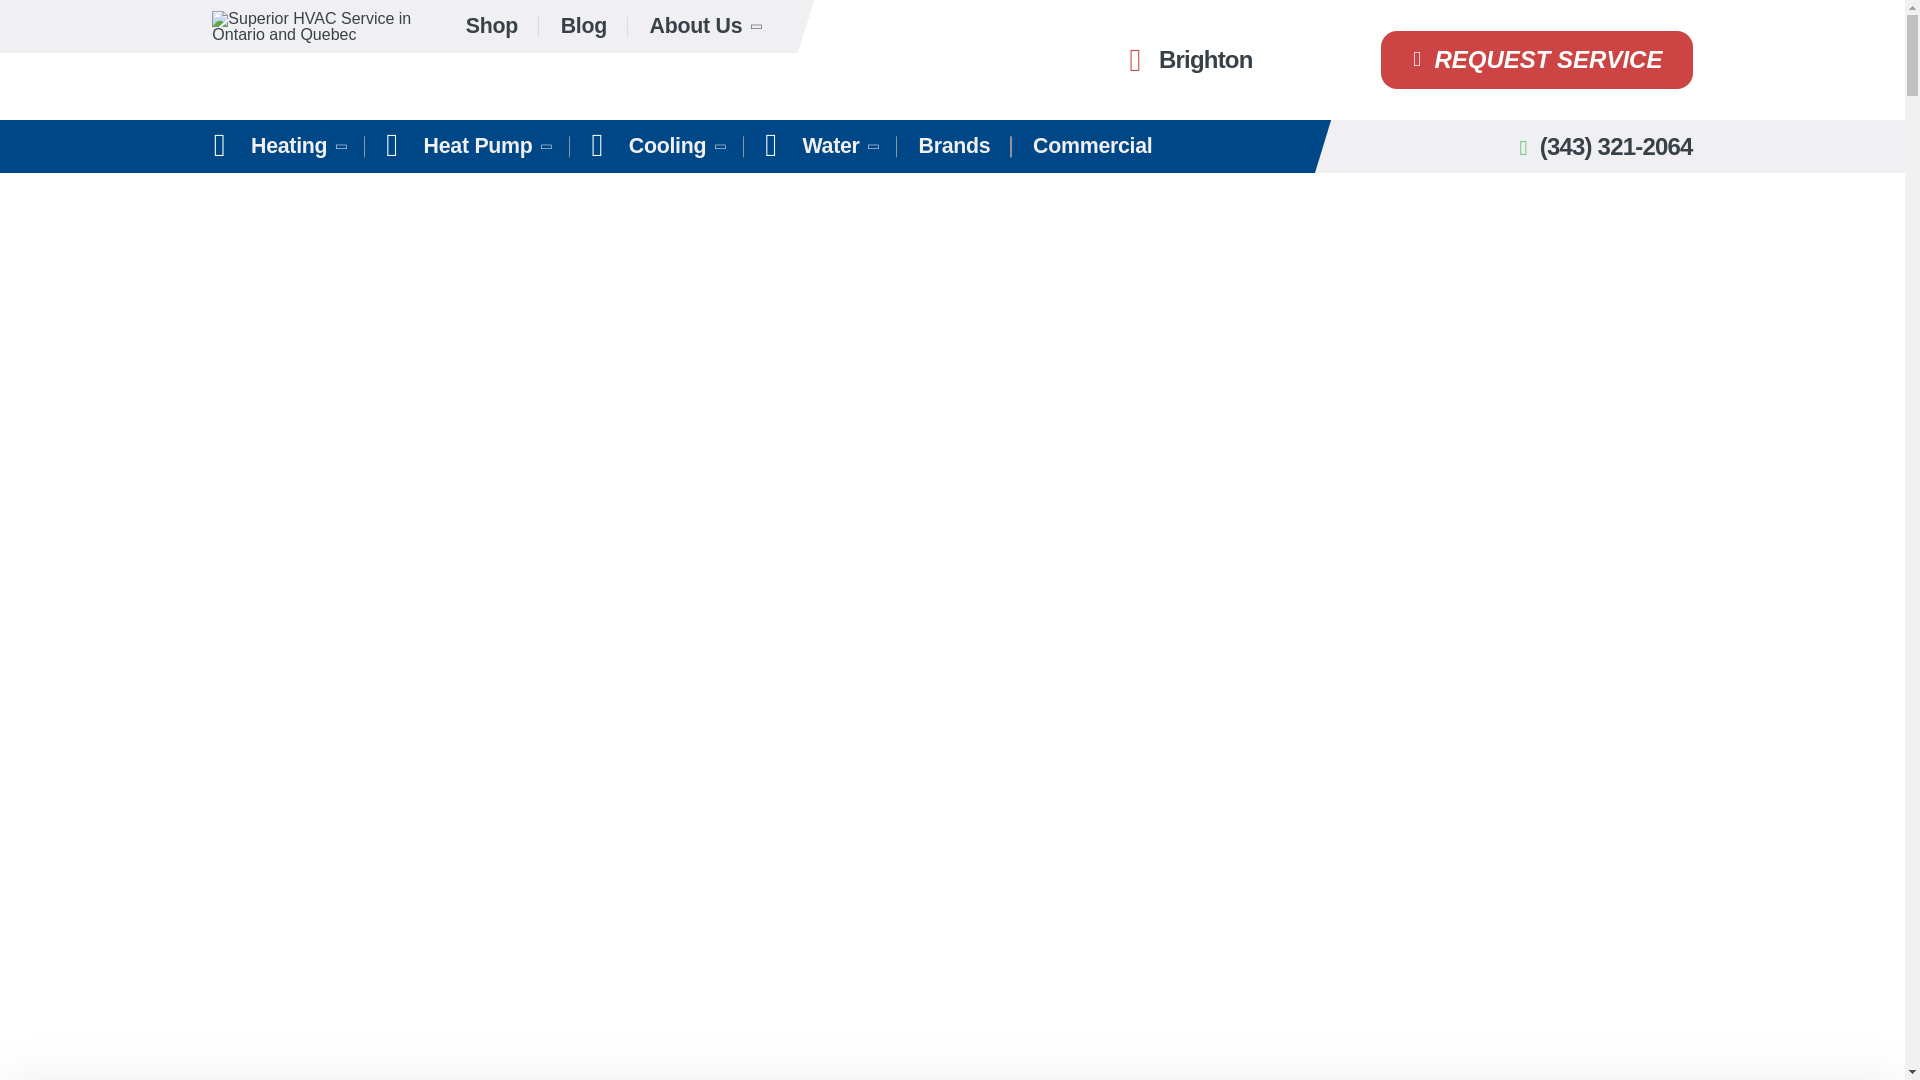 This screenshot has height=1080, width=1920. Describe the element at coordinates (583, 26) in the screenshot. I see `Blog` at that location.